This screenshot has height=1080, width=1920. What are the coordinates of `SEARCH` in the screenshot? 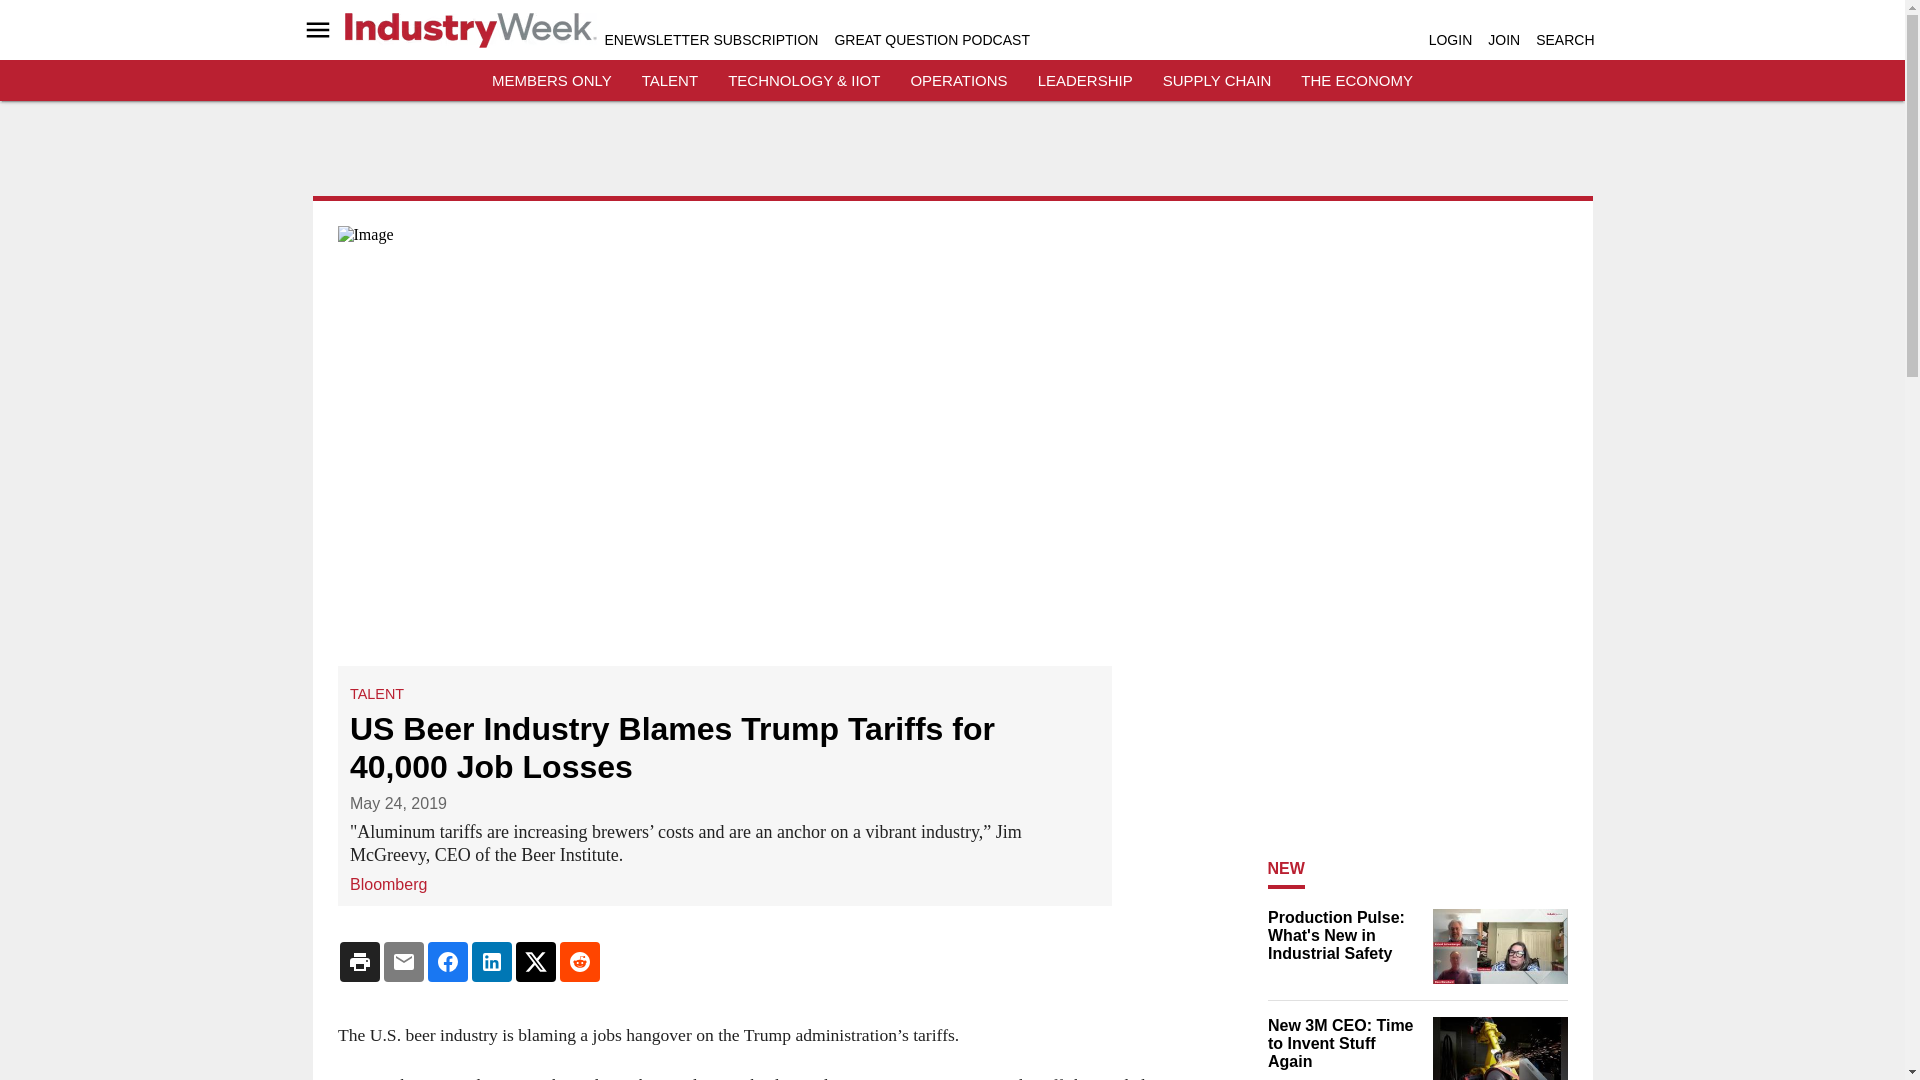 It's located at (1564, 40).